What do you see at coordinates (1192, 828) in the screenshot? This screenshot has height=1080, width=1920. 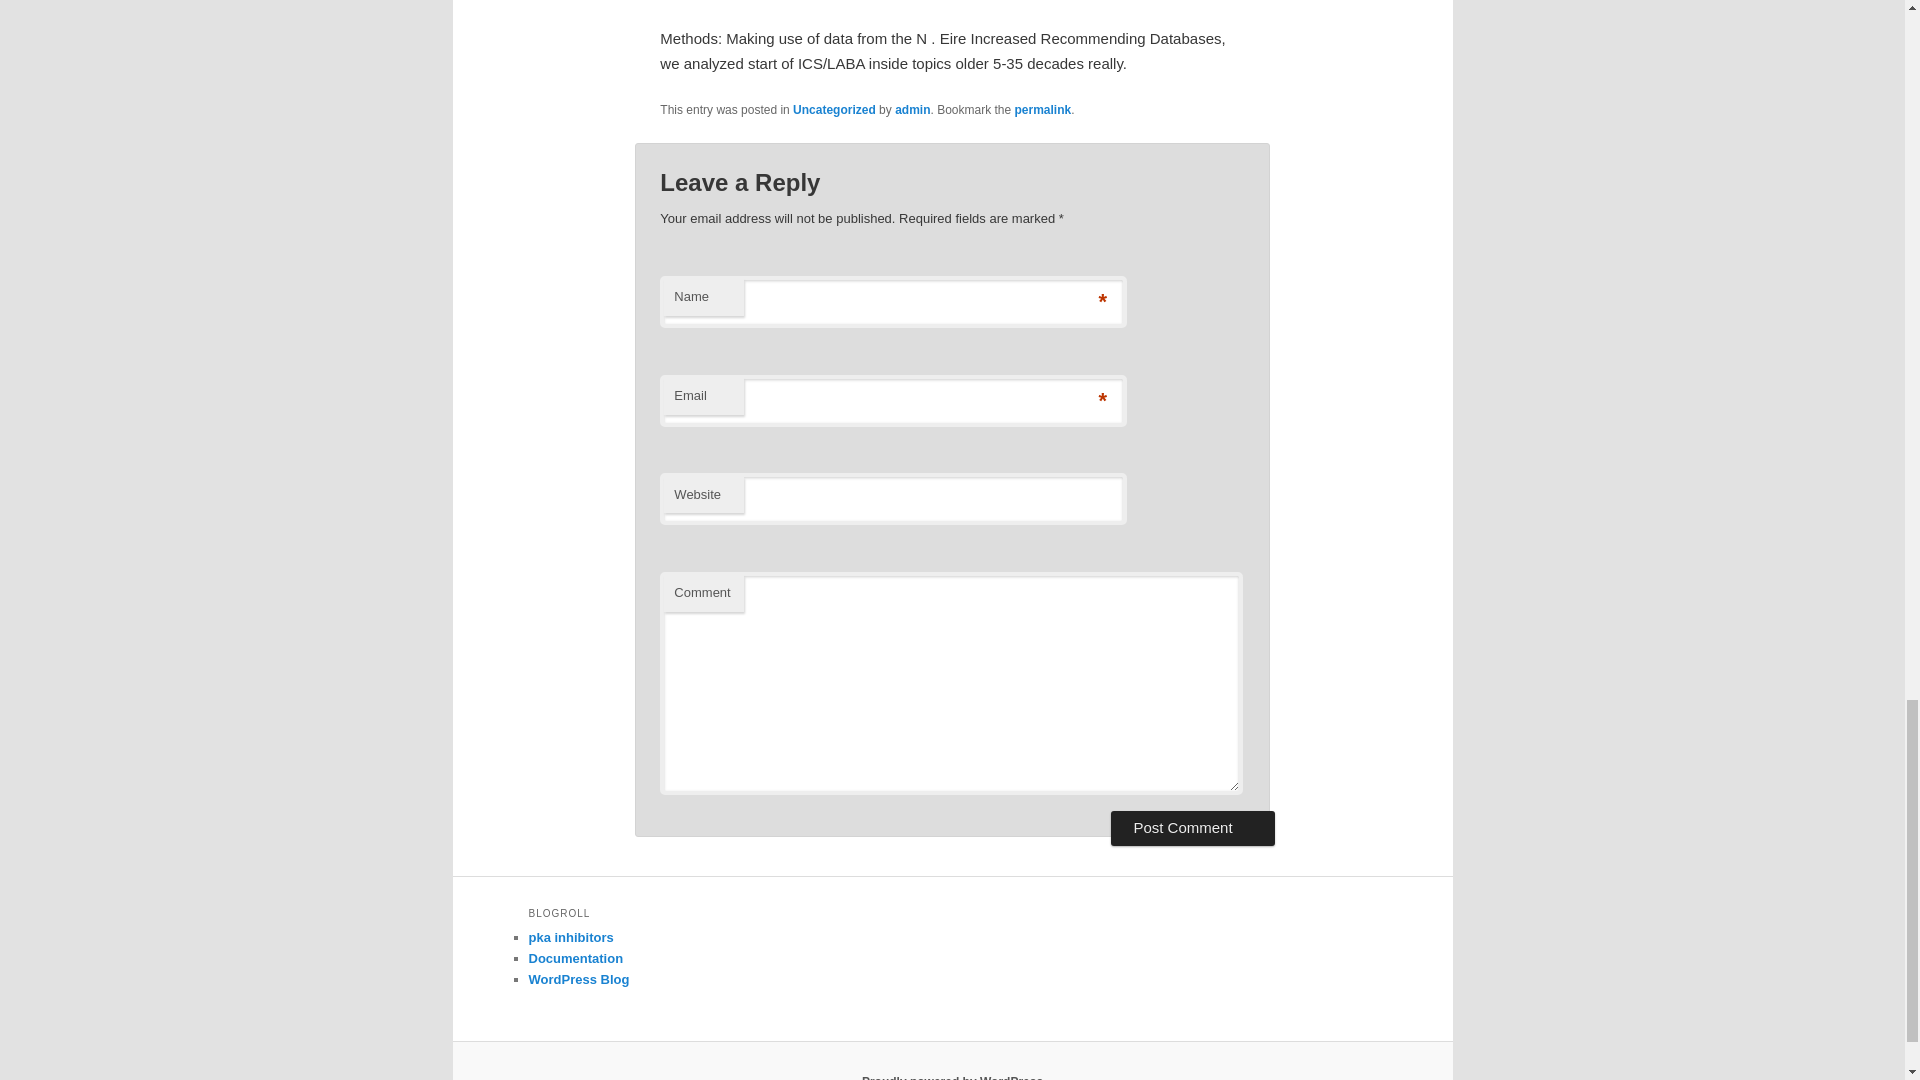 I see `Post Comment` at bounding box center [1192, 828].